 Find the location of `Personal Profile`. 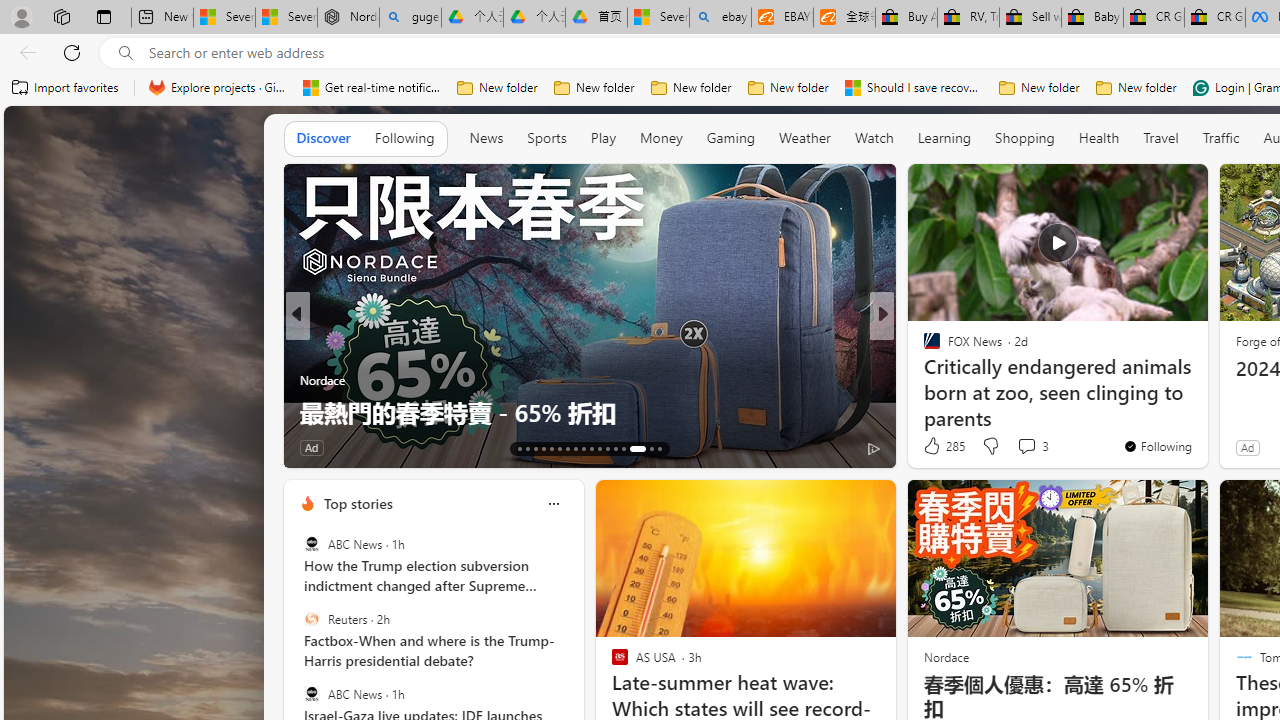

Personal Profile is located at coordinates (21, 16).